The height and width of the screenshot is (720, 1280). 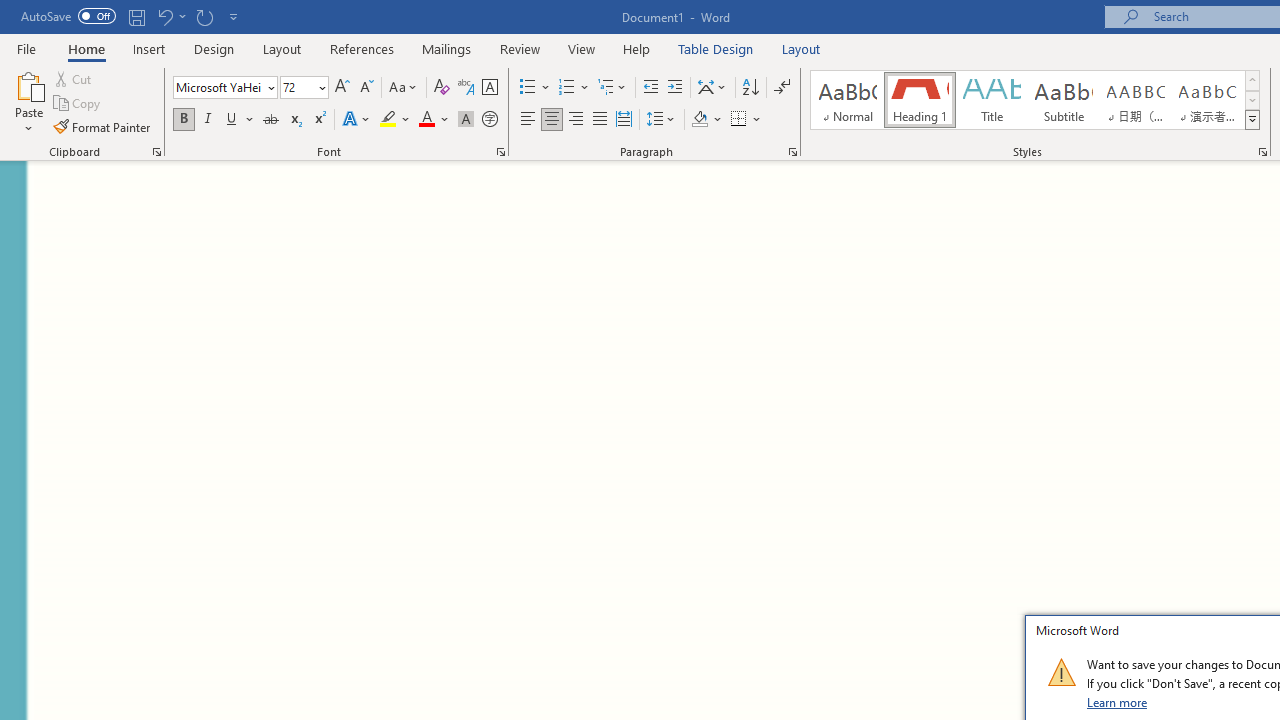 What do you see at coordinates (78, 104) in the screenshot?
I see `Copy` at bounding box center [78, 104].